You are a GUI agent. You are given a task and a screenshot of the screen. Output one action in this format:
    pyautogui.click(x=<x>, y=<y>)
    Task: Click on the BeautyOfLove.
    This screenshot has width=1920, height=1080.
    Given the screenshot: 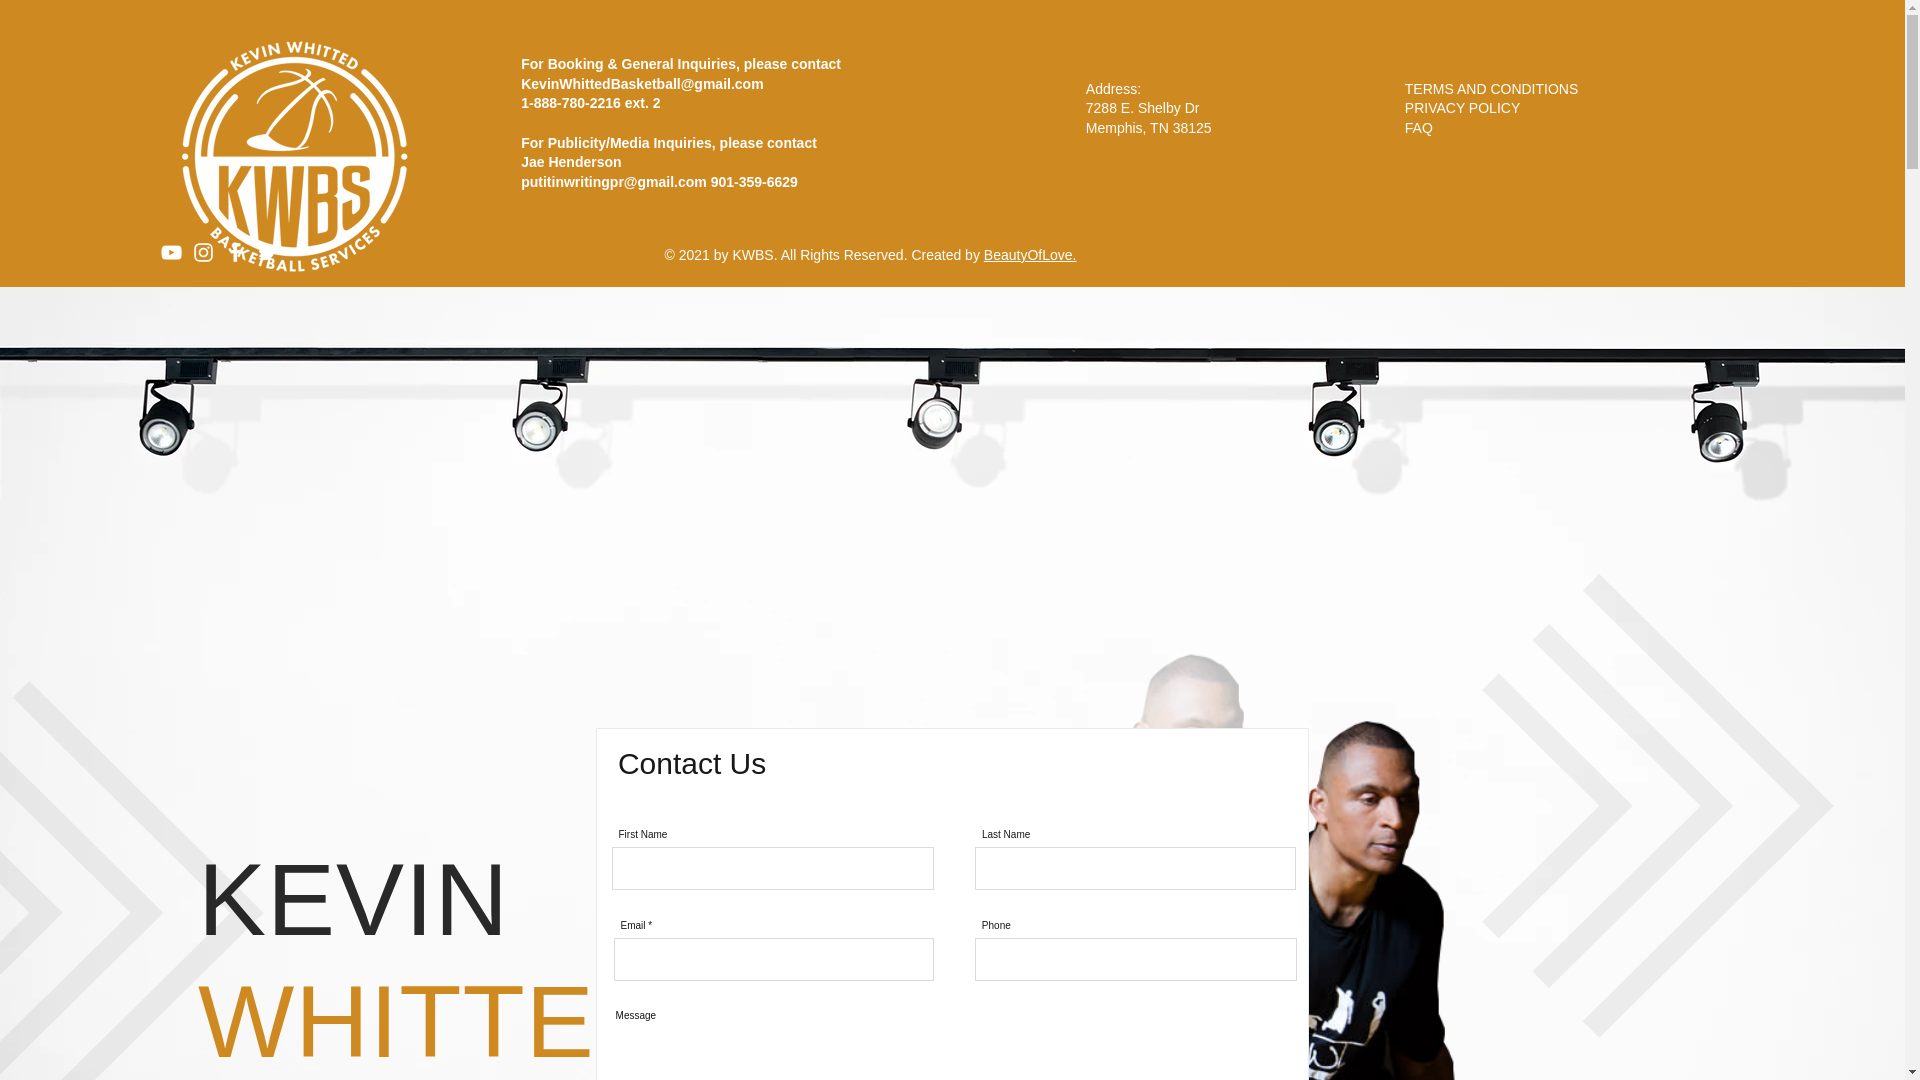 What is the action you would take?
    pyautogui.click(x=1030, y=255)
    